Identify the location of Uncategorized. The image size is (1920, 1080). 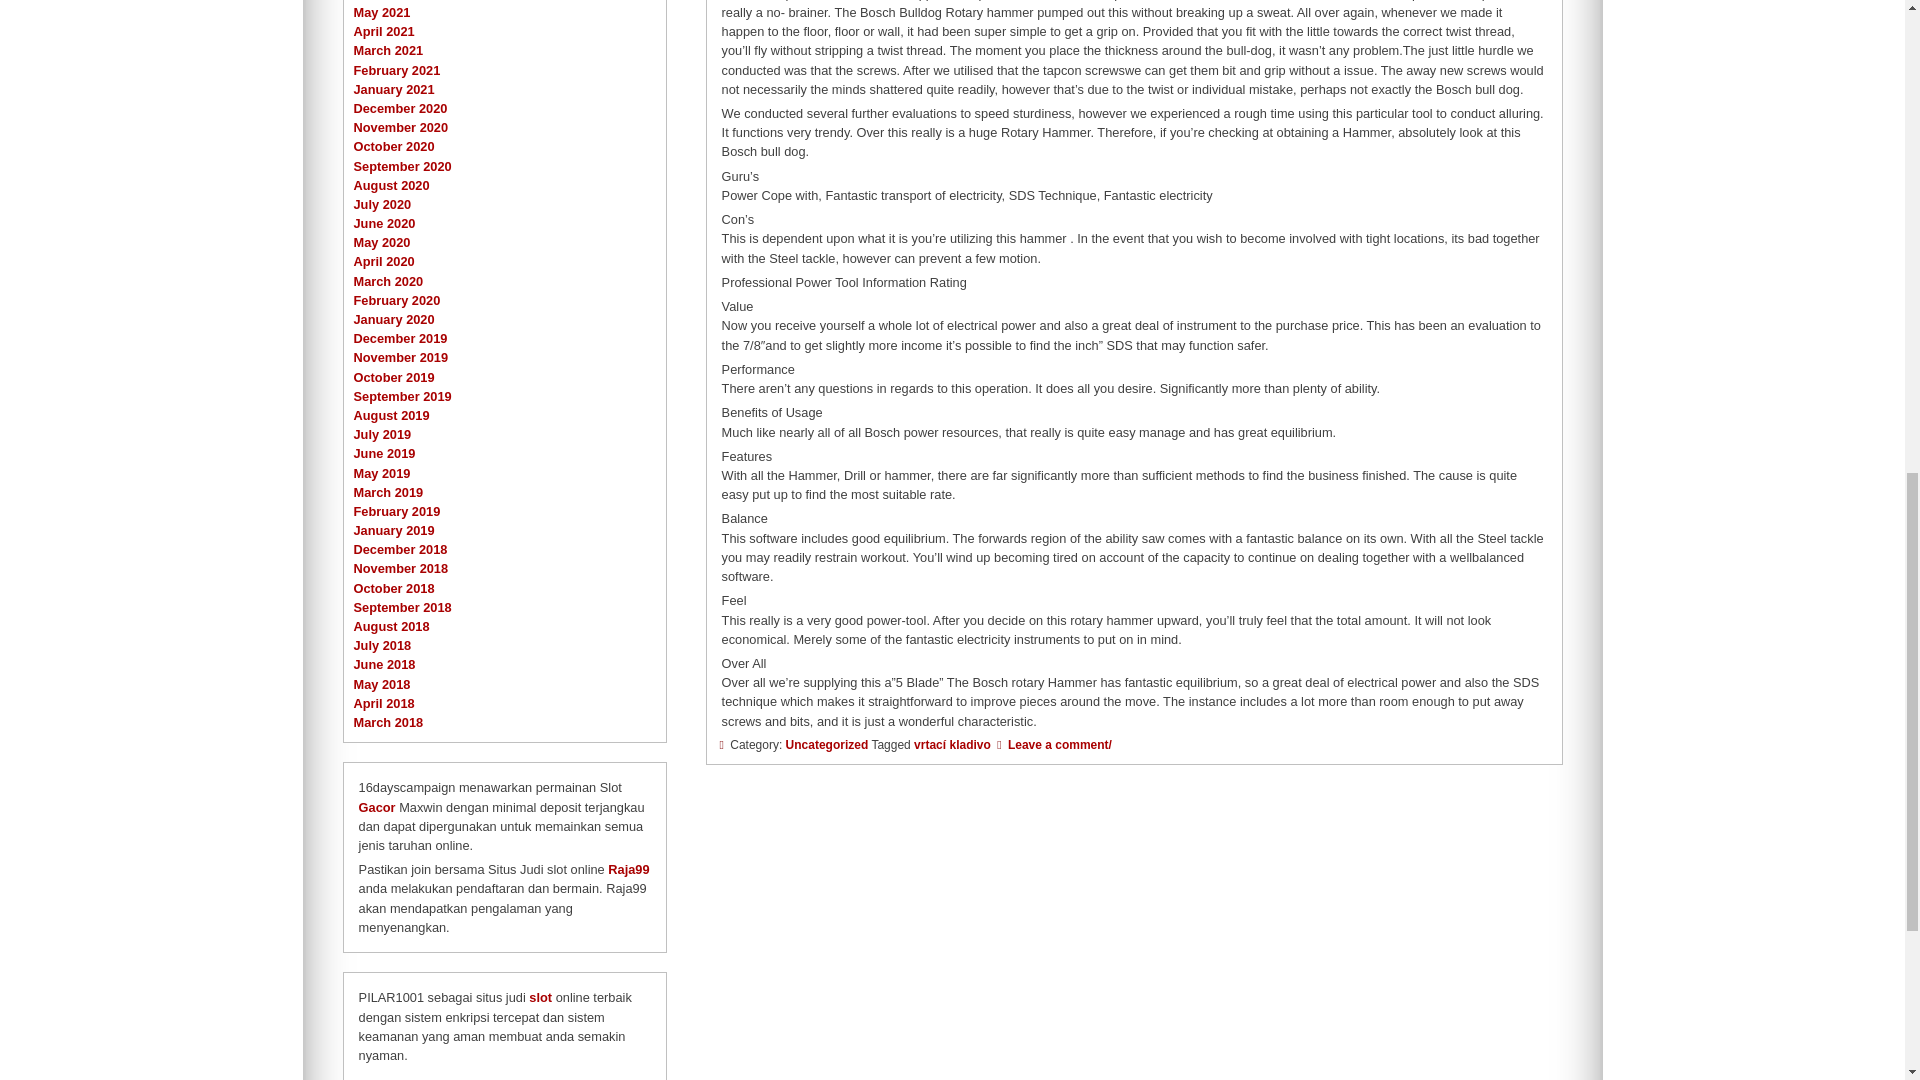
(827, 744).